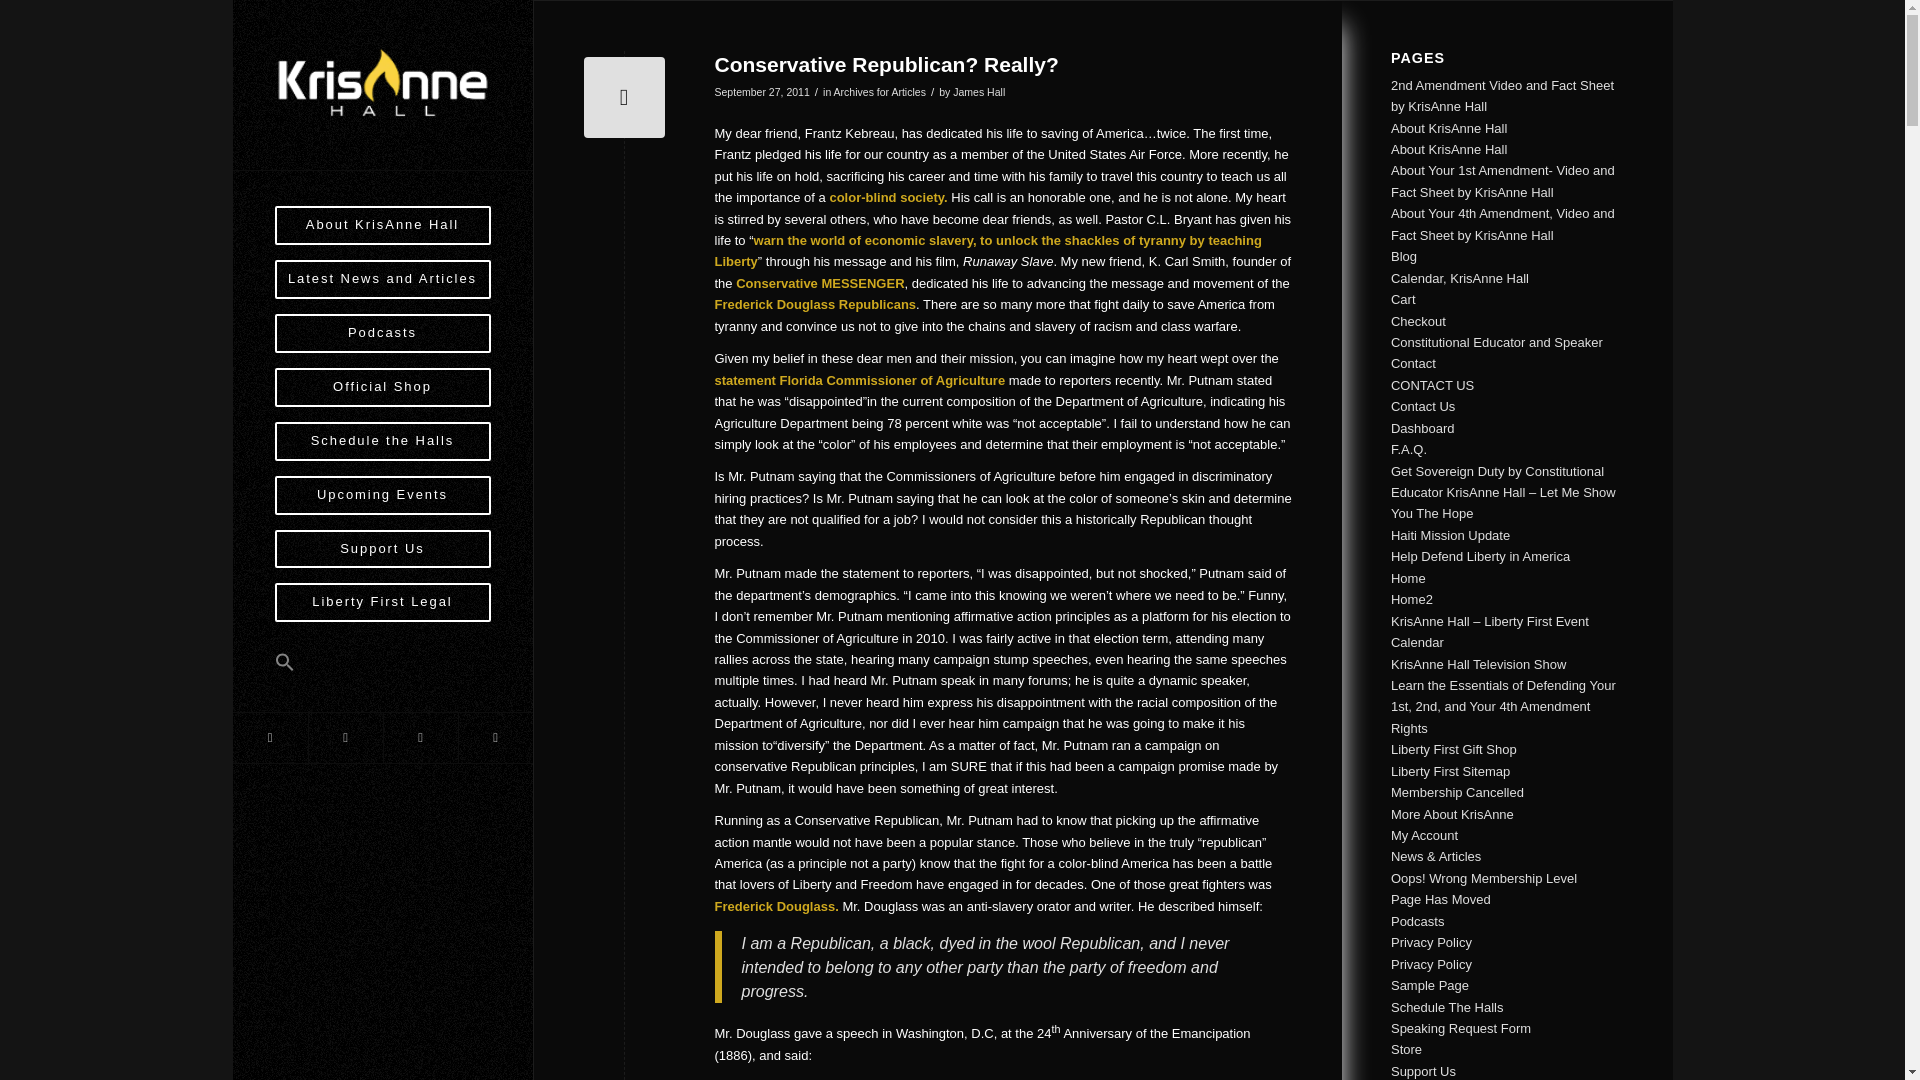 The image size is (1920, 1080). I want to click on Posts by James Hall, so click(978, 92).